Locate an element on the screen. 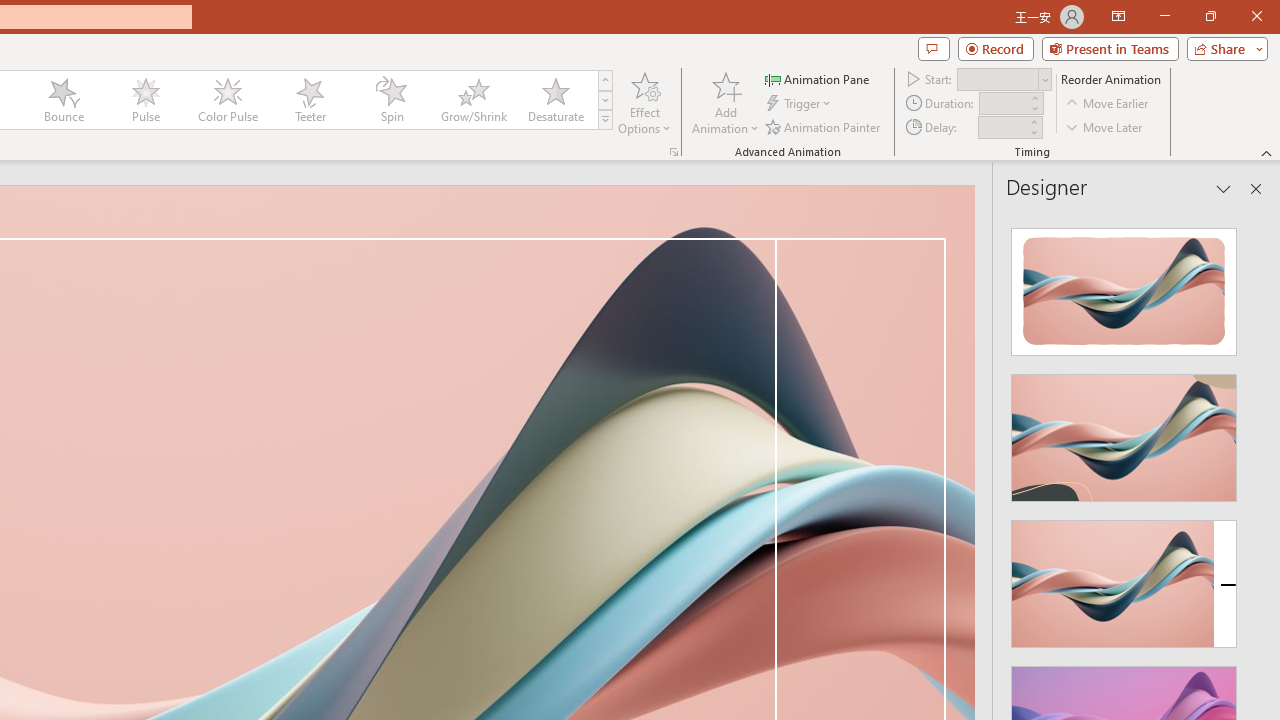 This screenshot has height=720, width=1280. More Options... is located at coordinates (674, 152).